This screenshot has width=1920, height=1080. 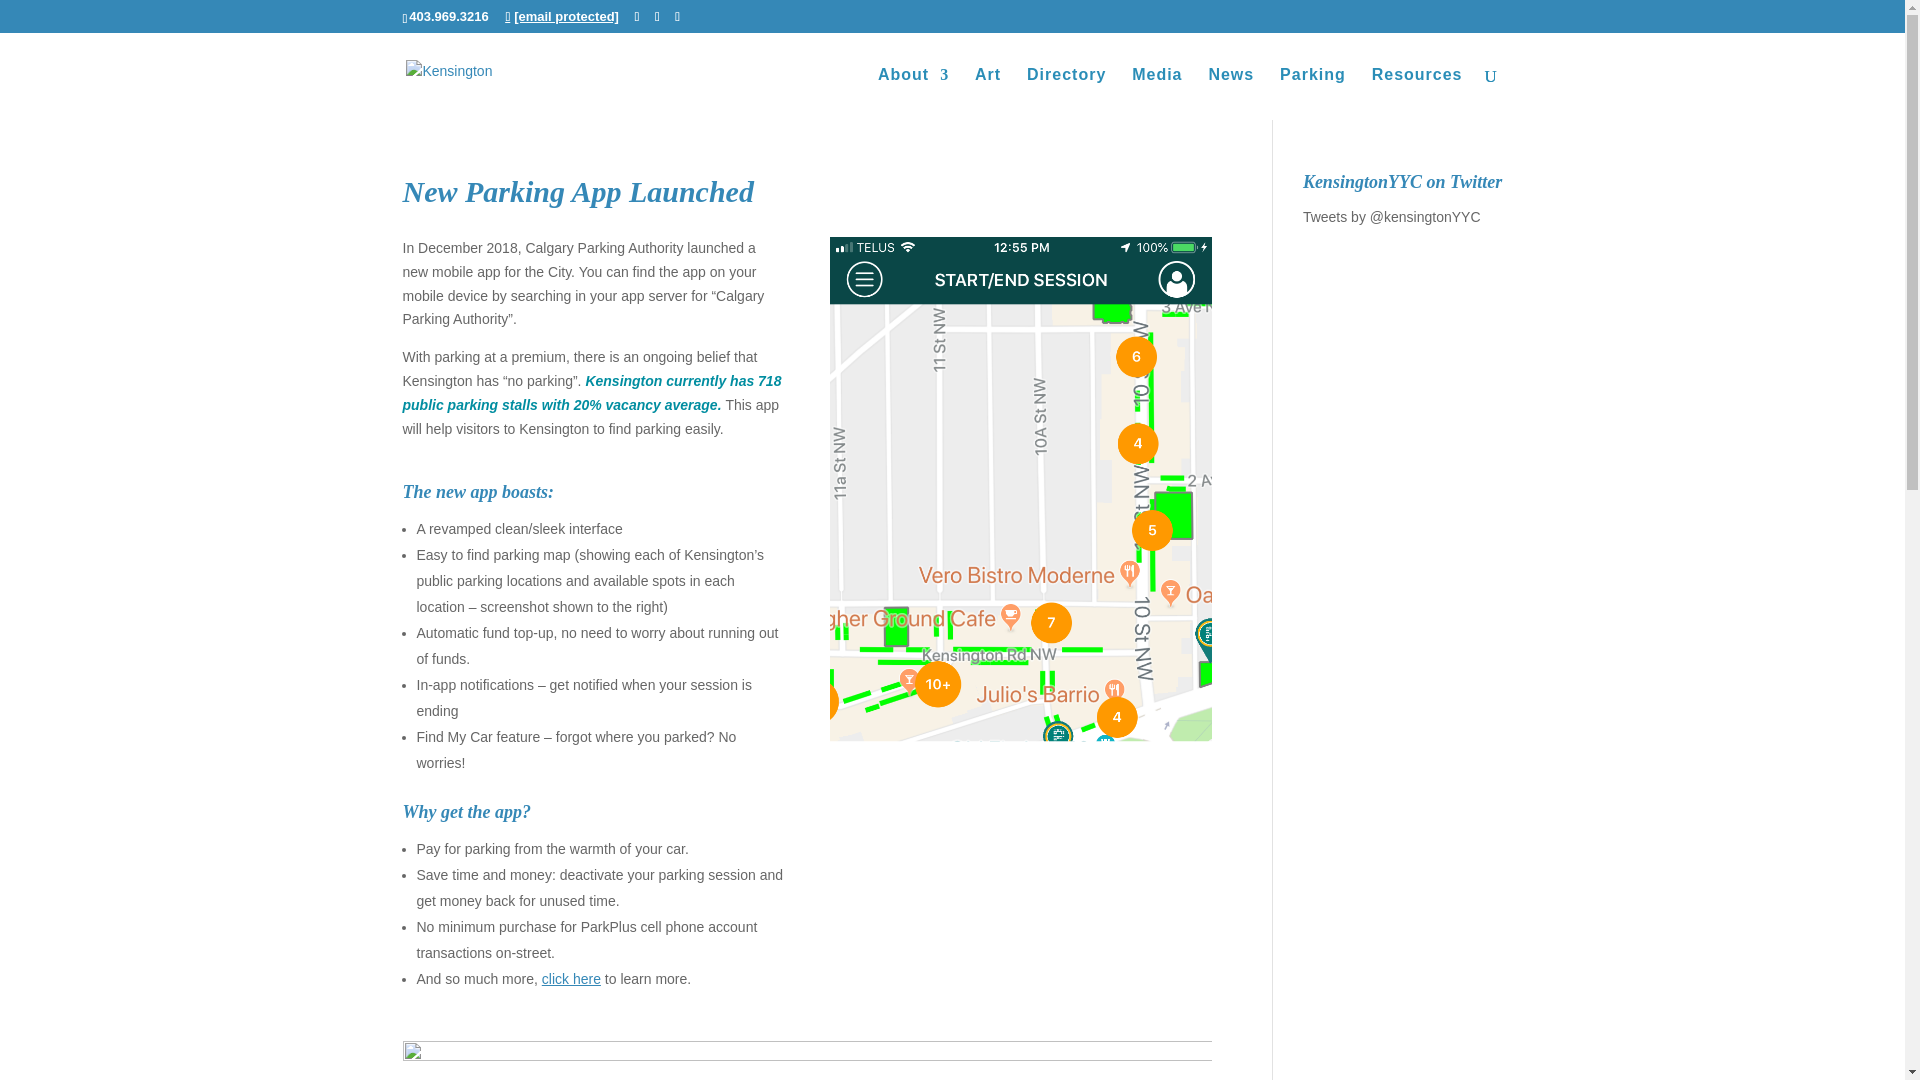 What do you see at coordinates (570, 978) in the screenshot?
I see `click here` at bounding box center [570, 978].